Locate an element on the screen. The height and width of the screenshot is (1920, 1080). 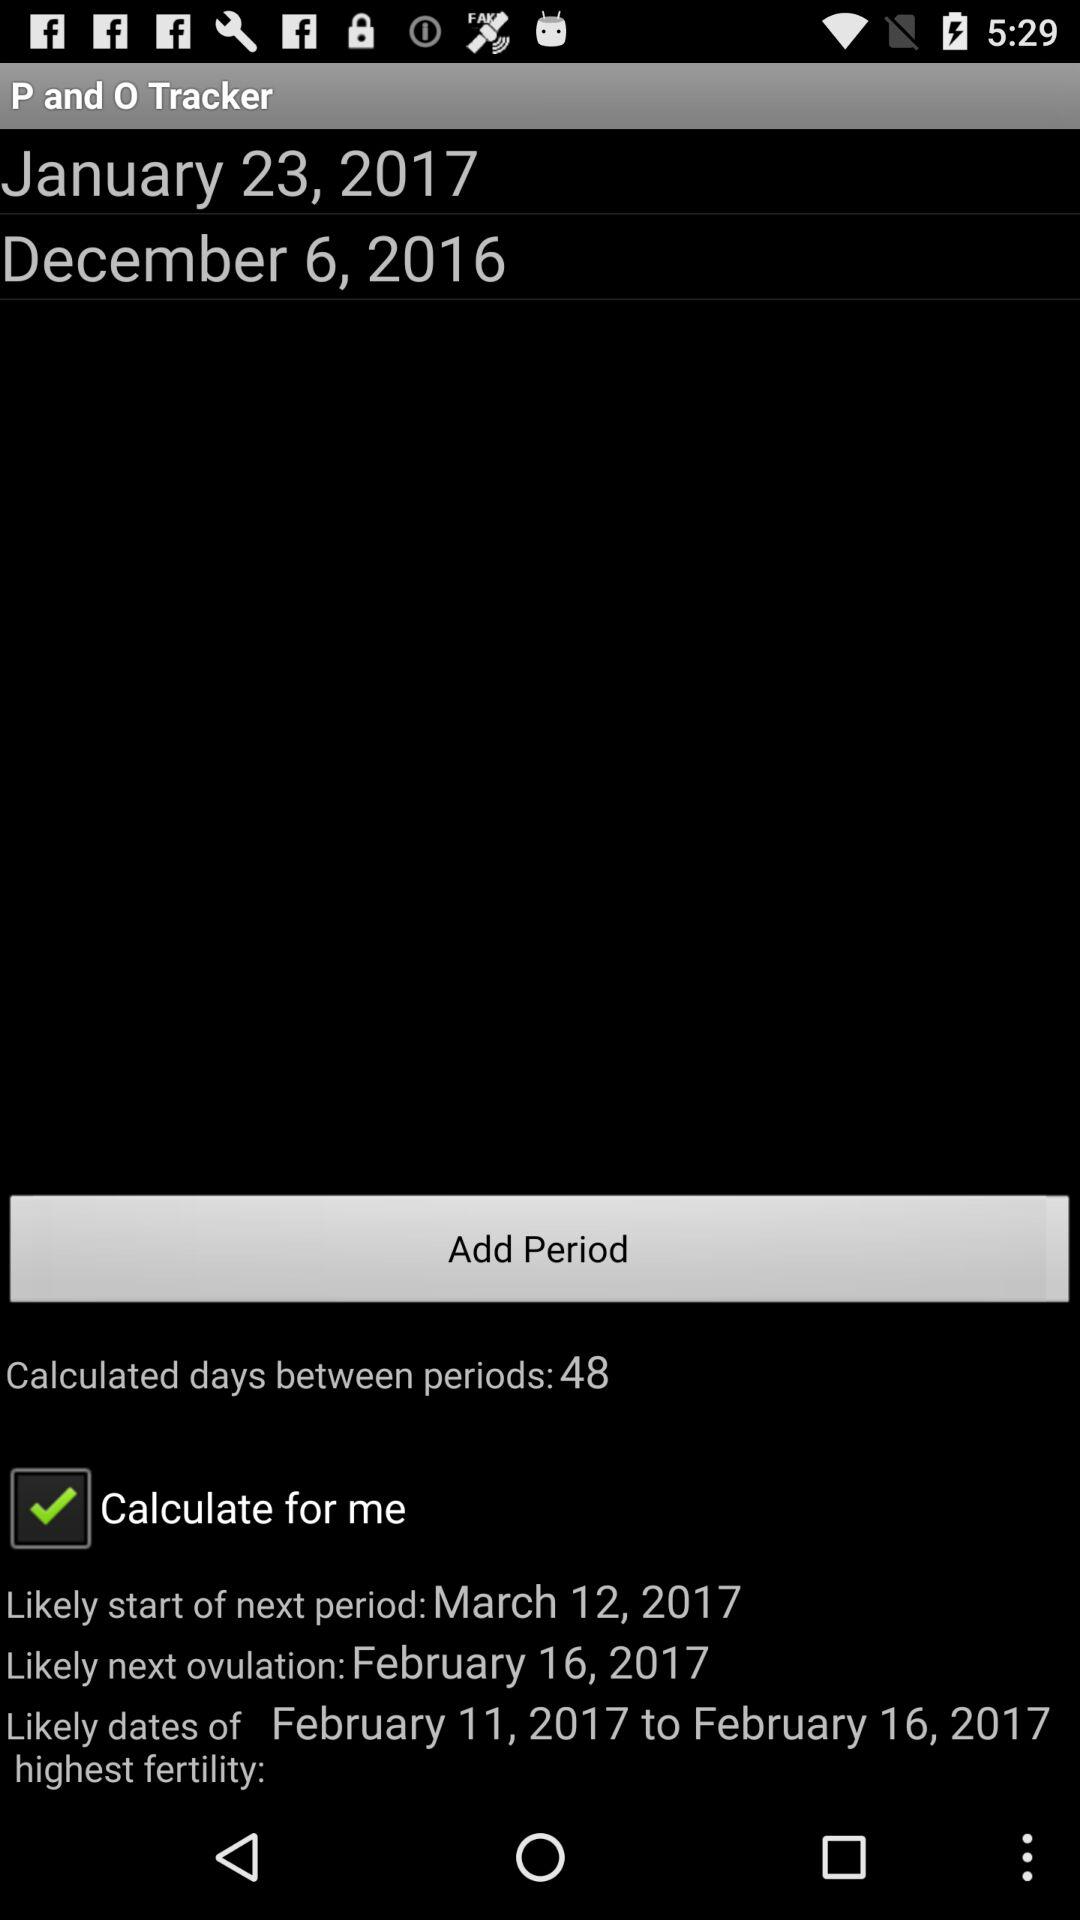
flip until calculate for me is located at coordinates (203, 1506).